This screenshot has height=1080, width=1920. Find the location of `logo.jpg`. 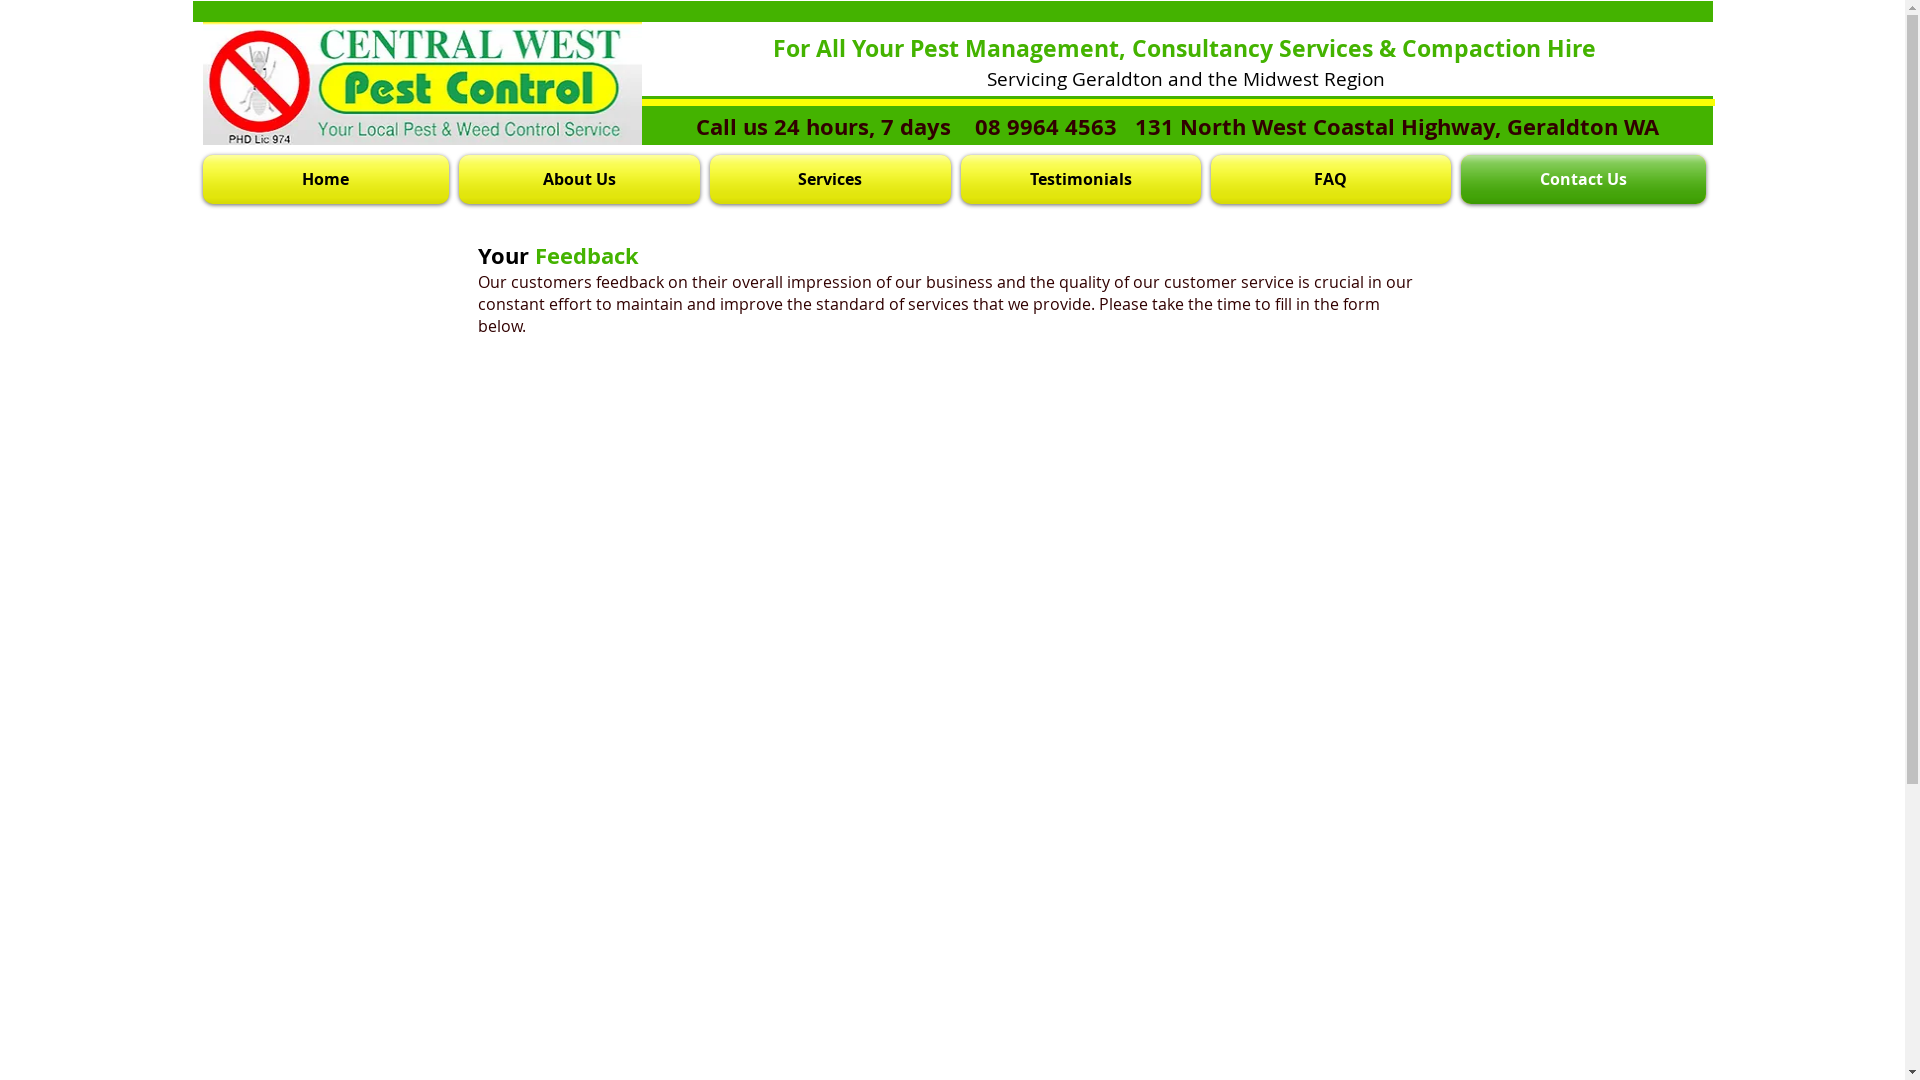

logo.jpg is located at coordinates (422, 84).